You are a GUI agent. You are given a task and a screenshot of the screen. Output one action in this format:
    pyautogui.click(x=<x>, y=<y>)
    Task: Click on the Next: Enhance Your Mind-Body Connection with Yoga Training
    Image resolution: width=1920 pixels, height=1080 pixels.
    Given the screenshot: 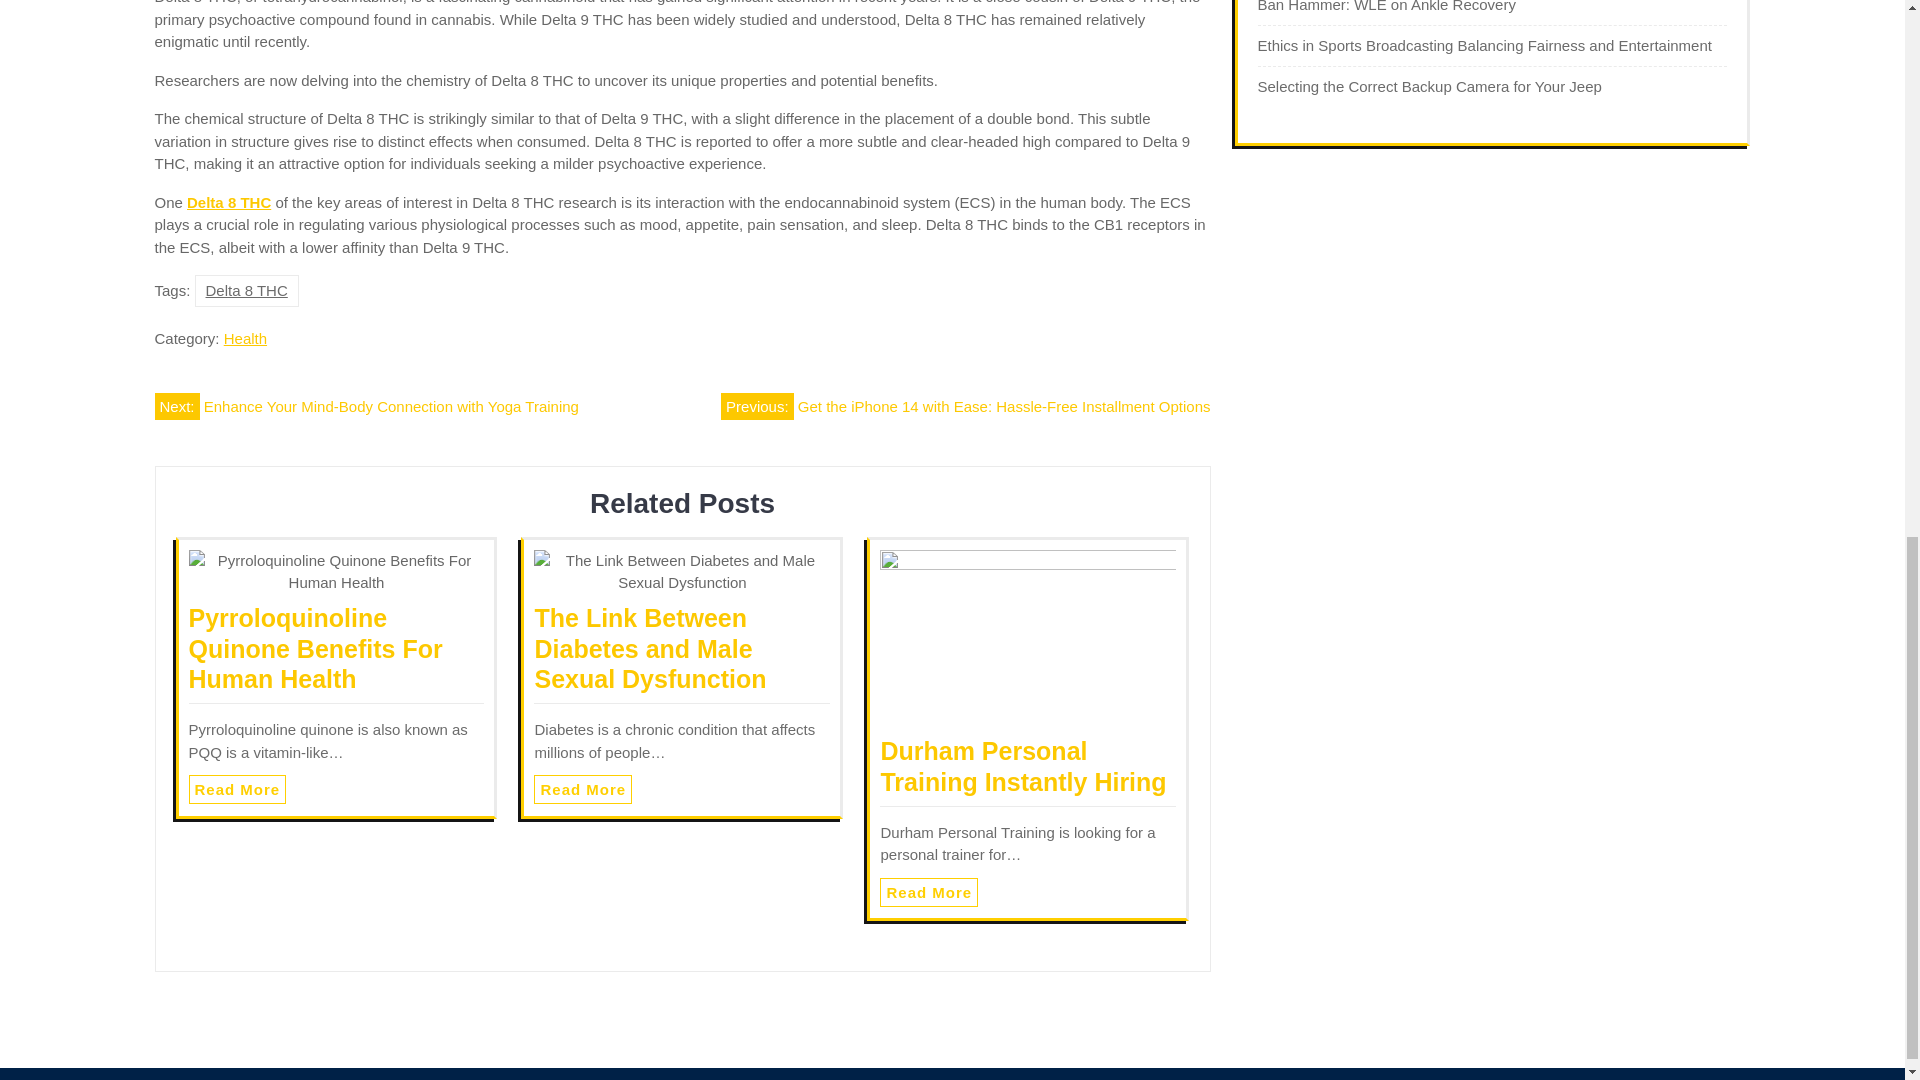 What is the action you would take?
    pyautogui.click(x=365, y=406)
    